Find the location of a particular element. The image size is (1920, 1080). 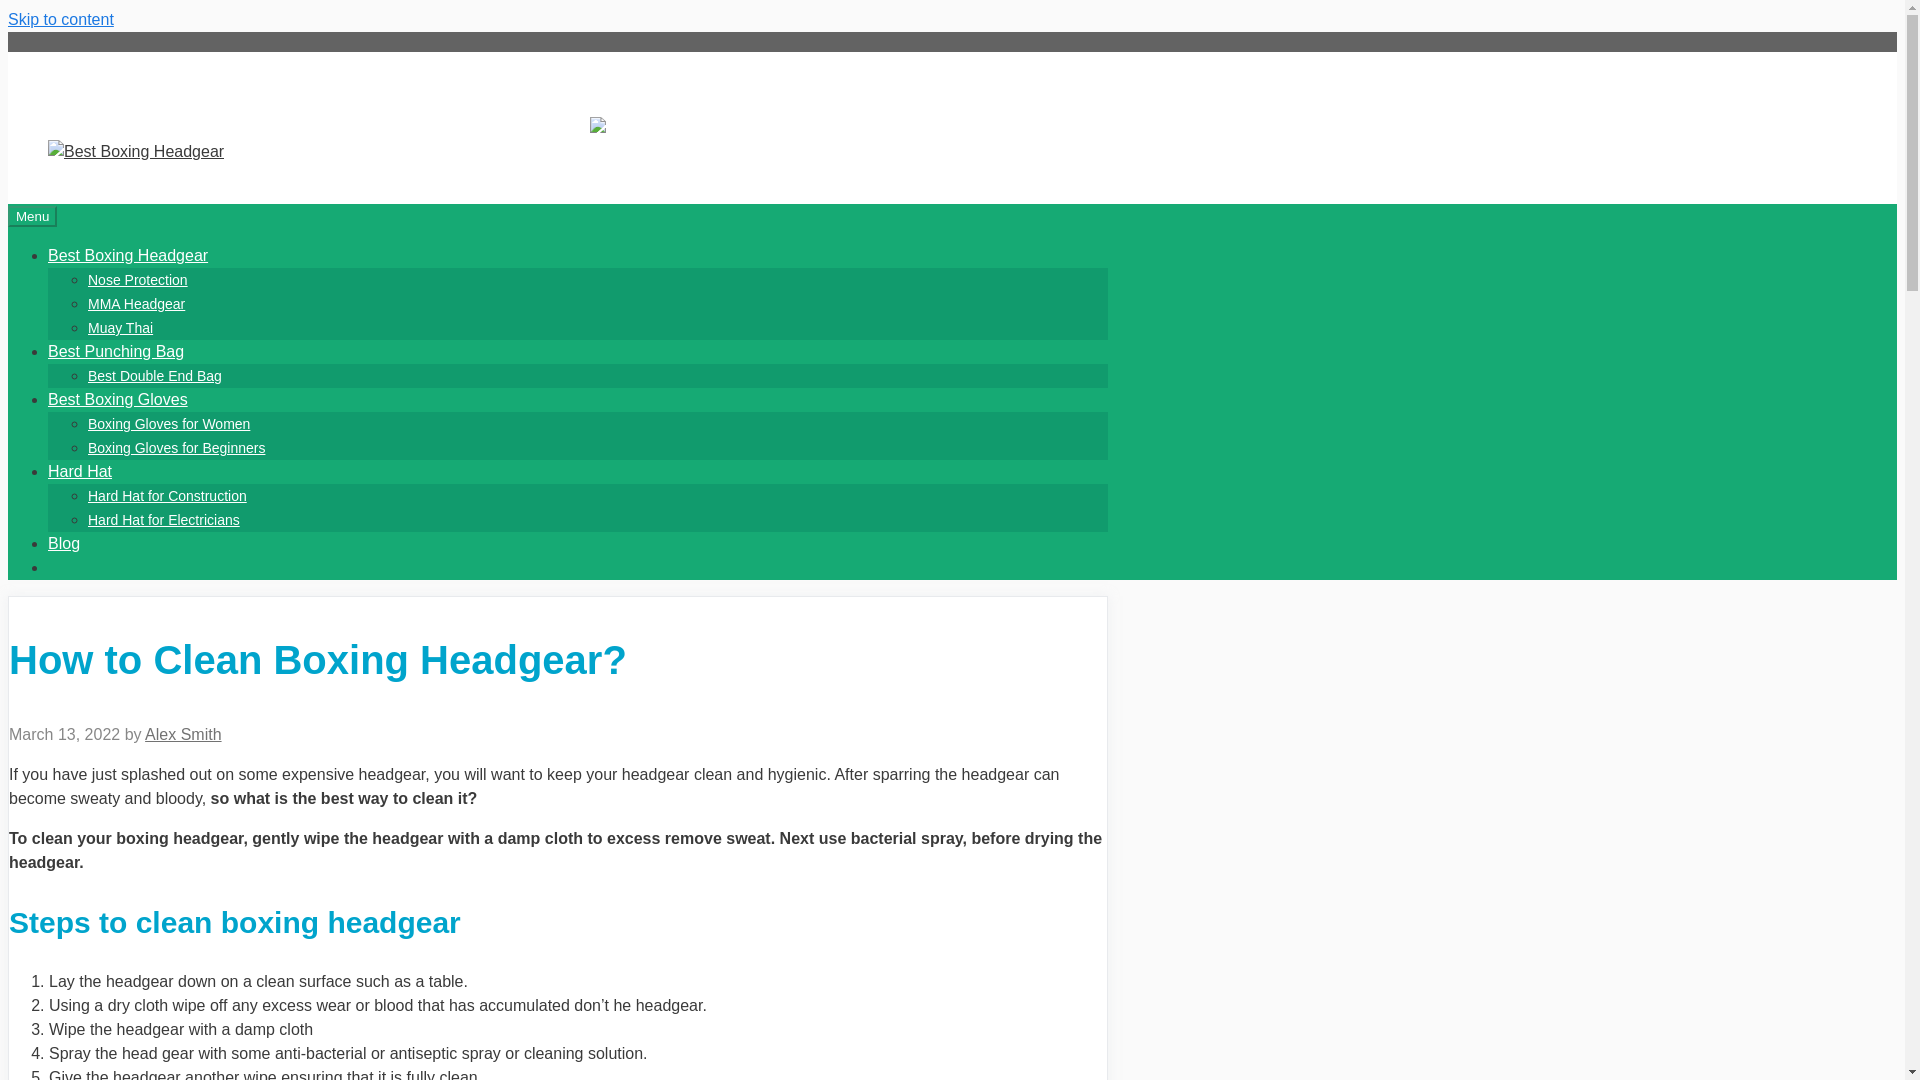

View all posts by Alex Smith is located at coordinates (182, 734).